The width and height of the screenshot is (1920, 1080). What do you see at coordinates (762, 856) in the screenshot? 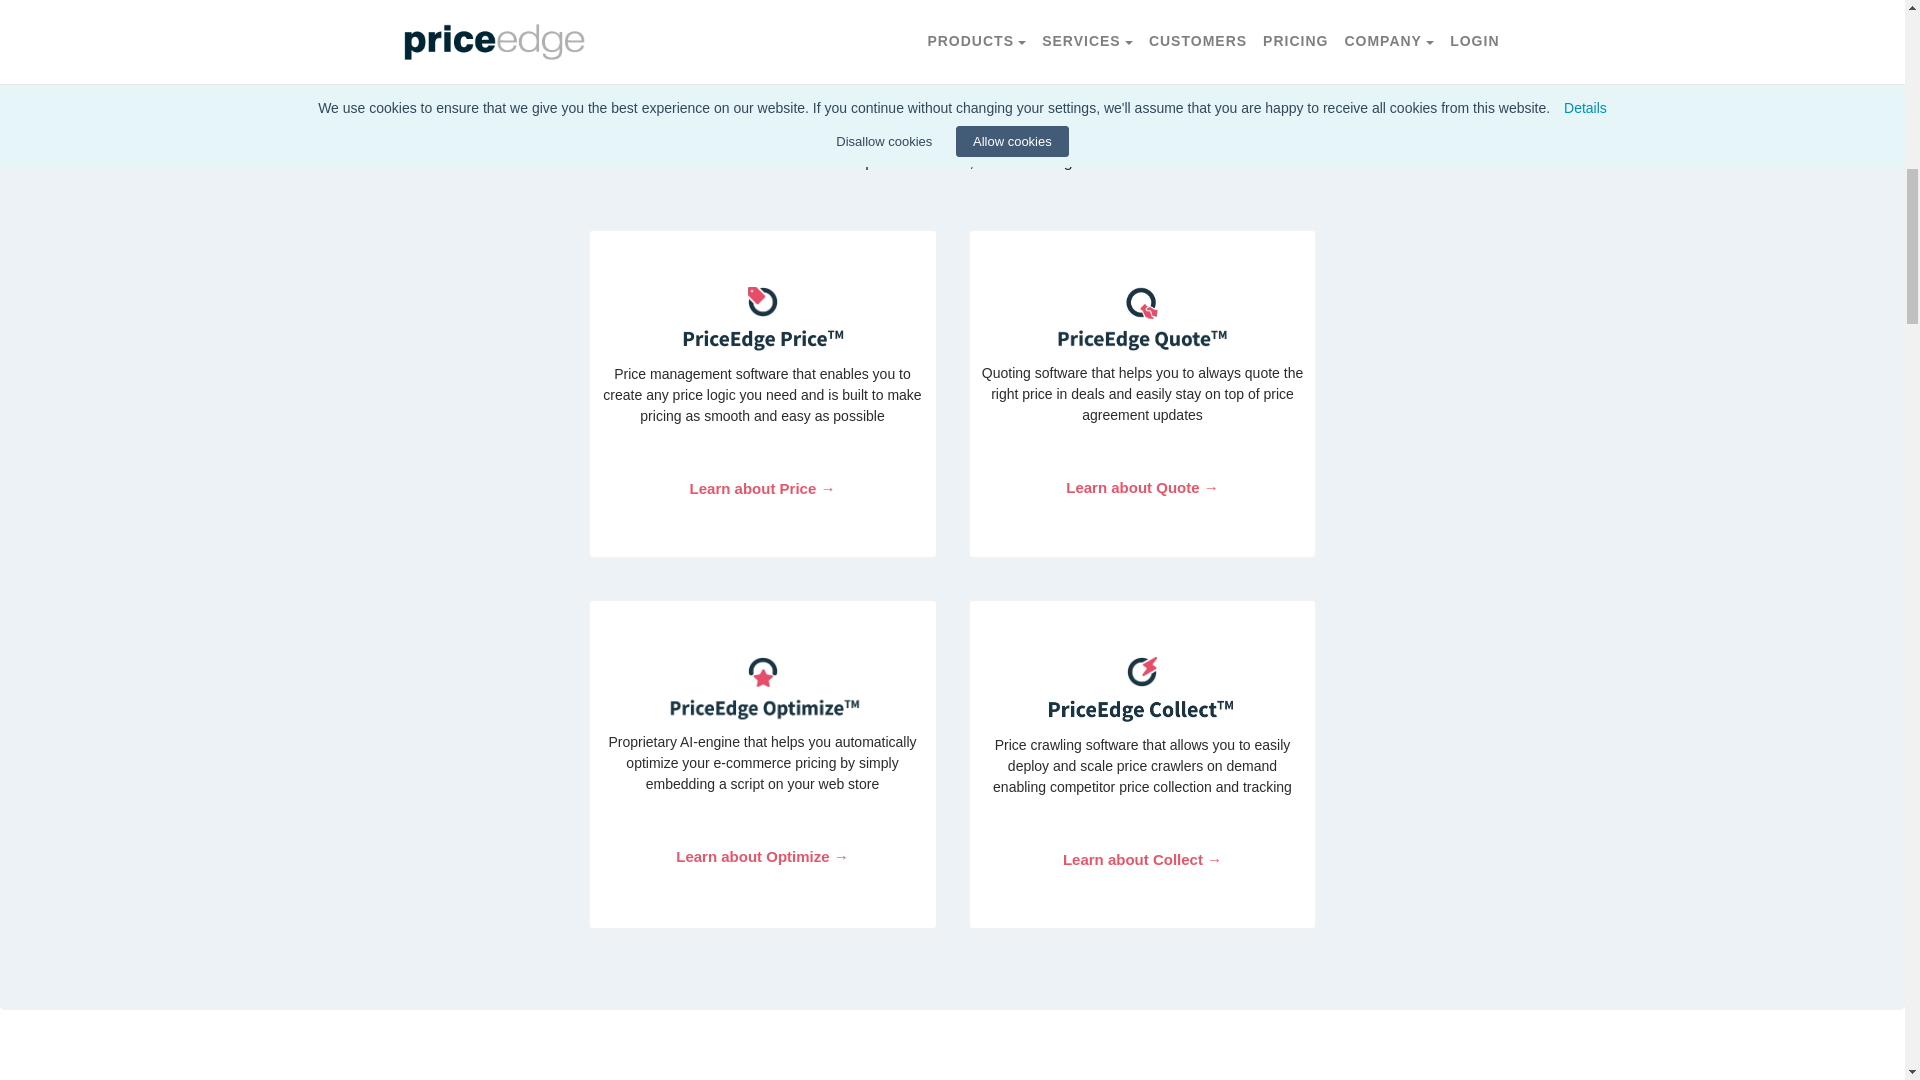
I see `Learn about Optimize` at bounding box center [762, 856].